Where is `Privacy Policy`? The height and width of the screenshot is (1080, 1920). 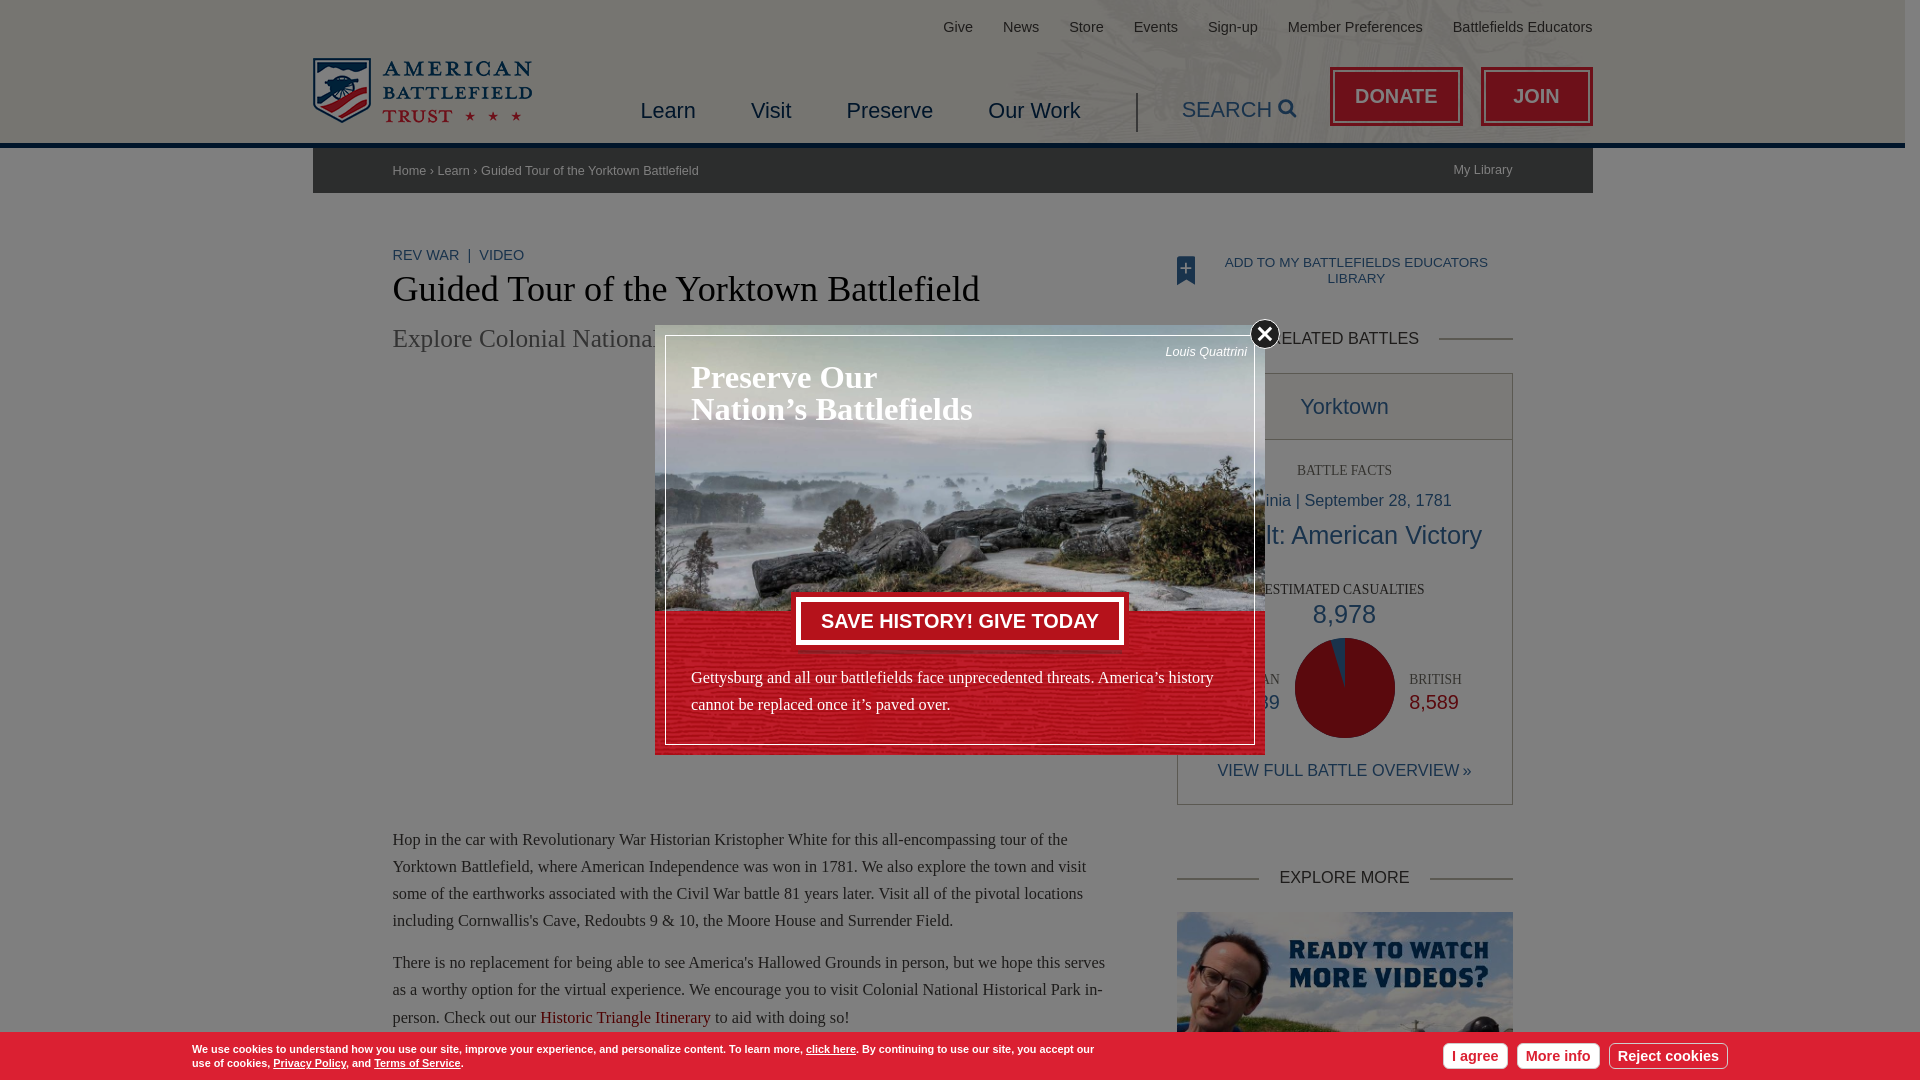 Privacy Policy is located at coordinates (308, 1063).